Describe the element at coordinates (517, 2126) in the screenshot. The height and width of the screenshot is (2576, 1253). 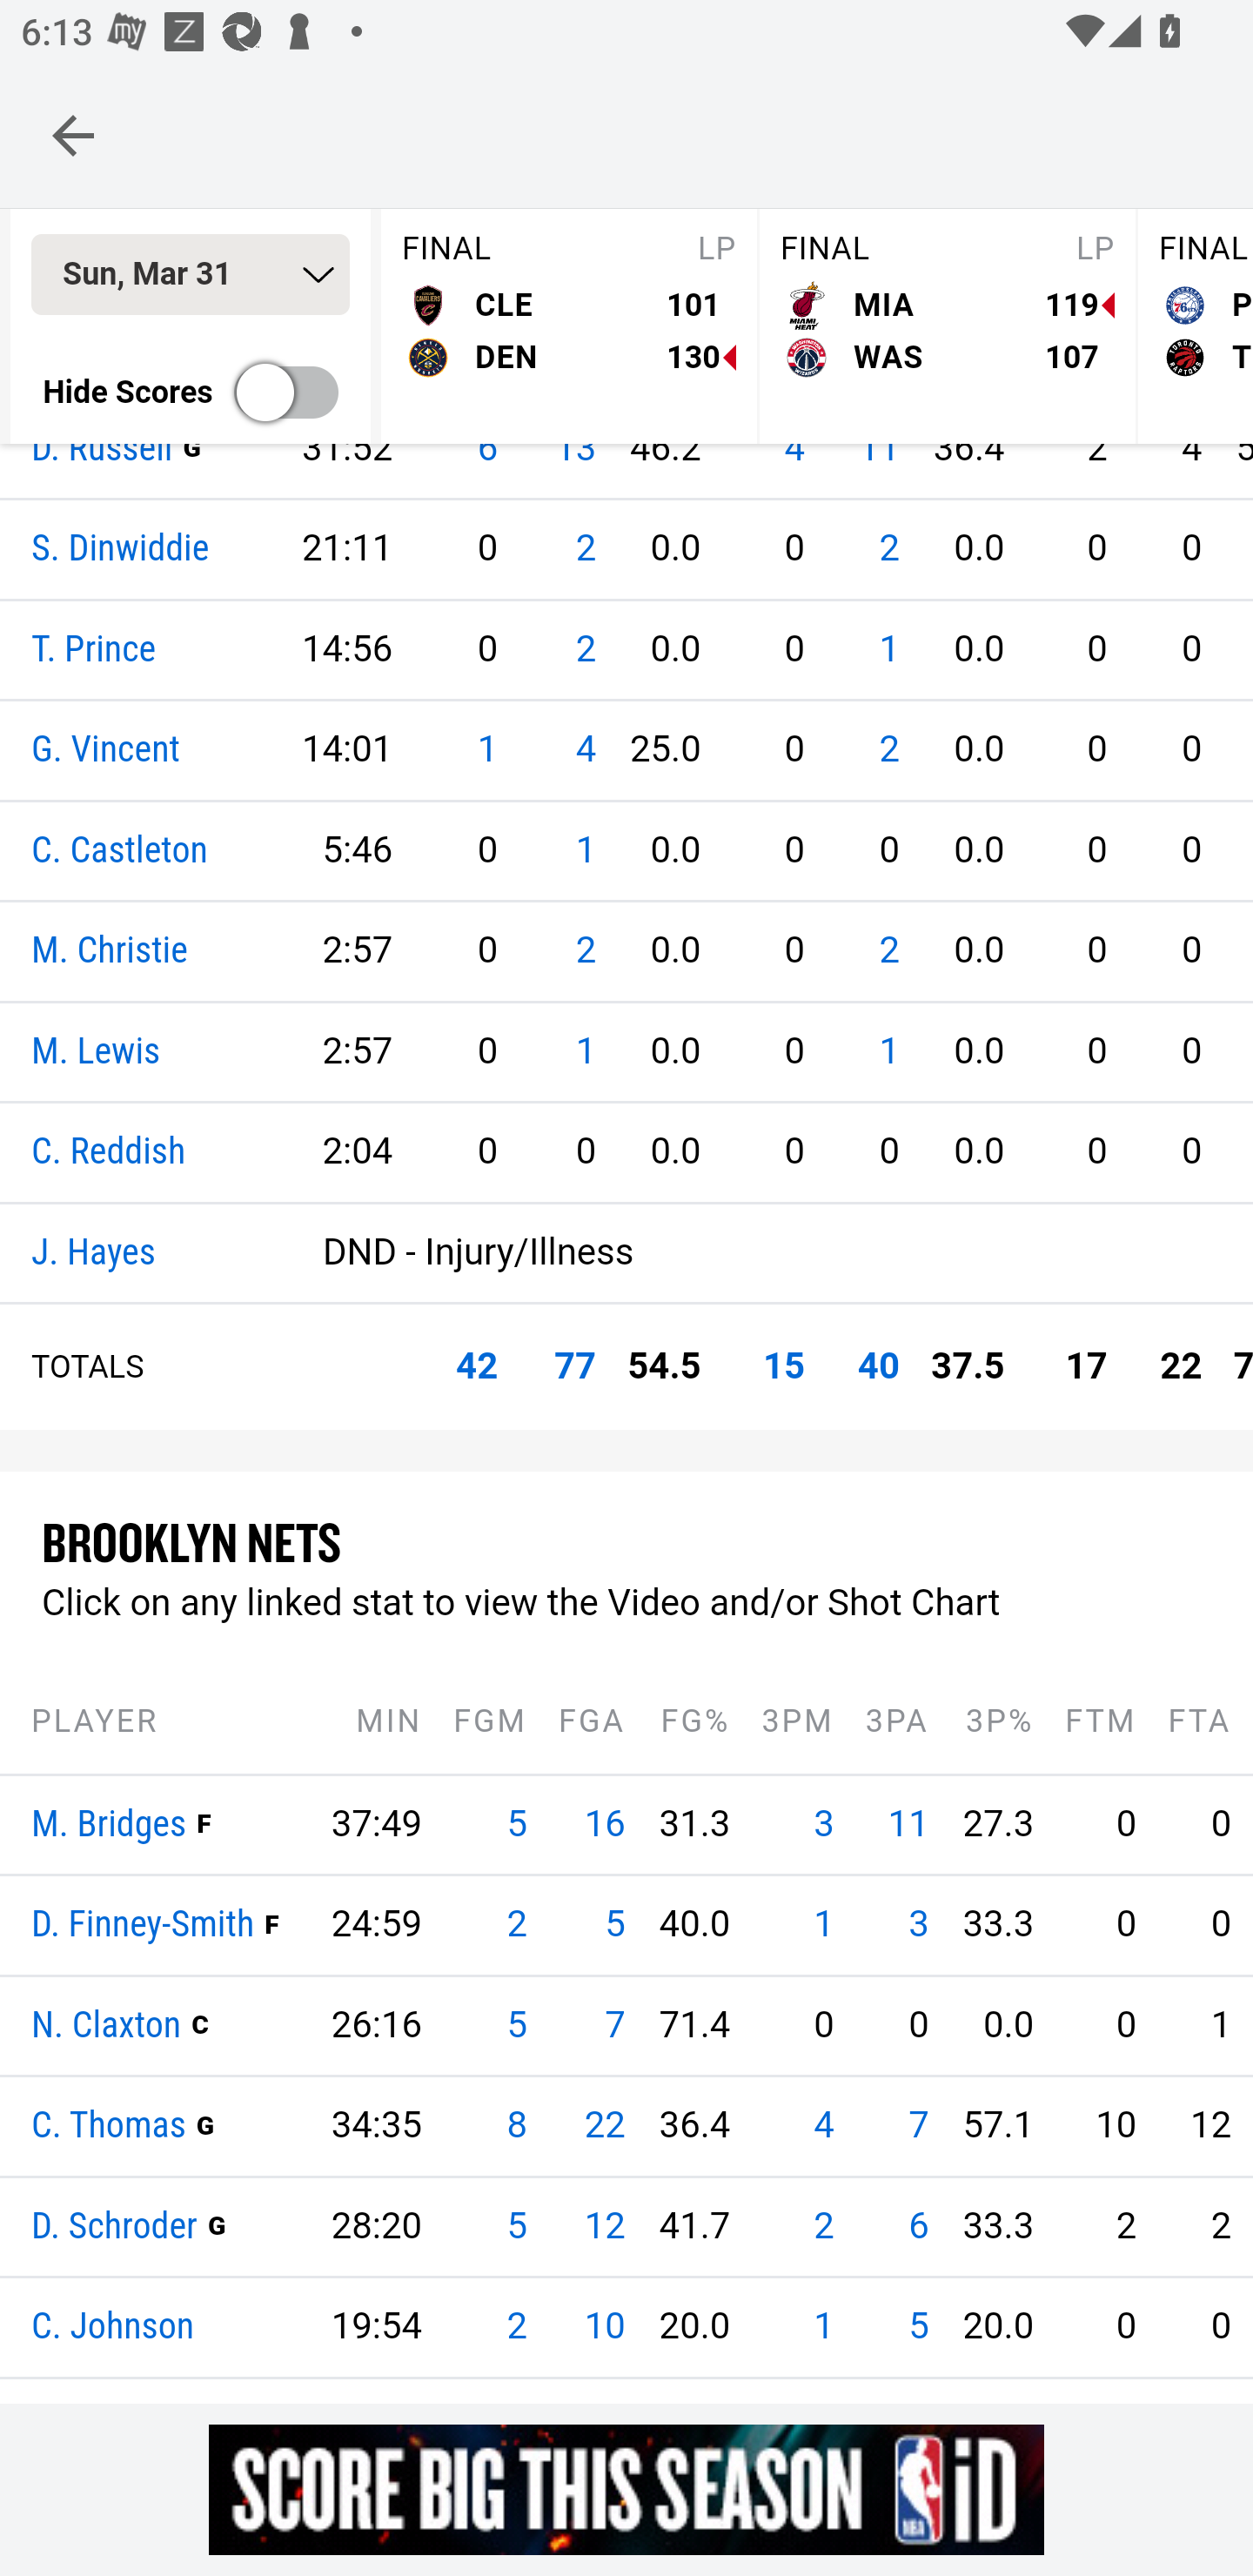
I see `8` at that location.